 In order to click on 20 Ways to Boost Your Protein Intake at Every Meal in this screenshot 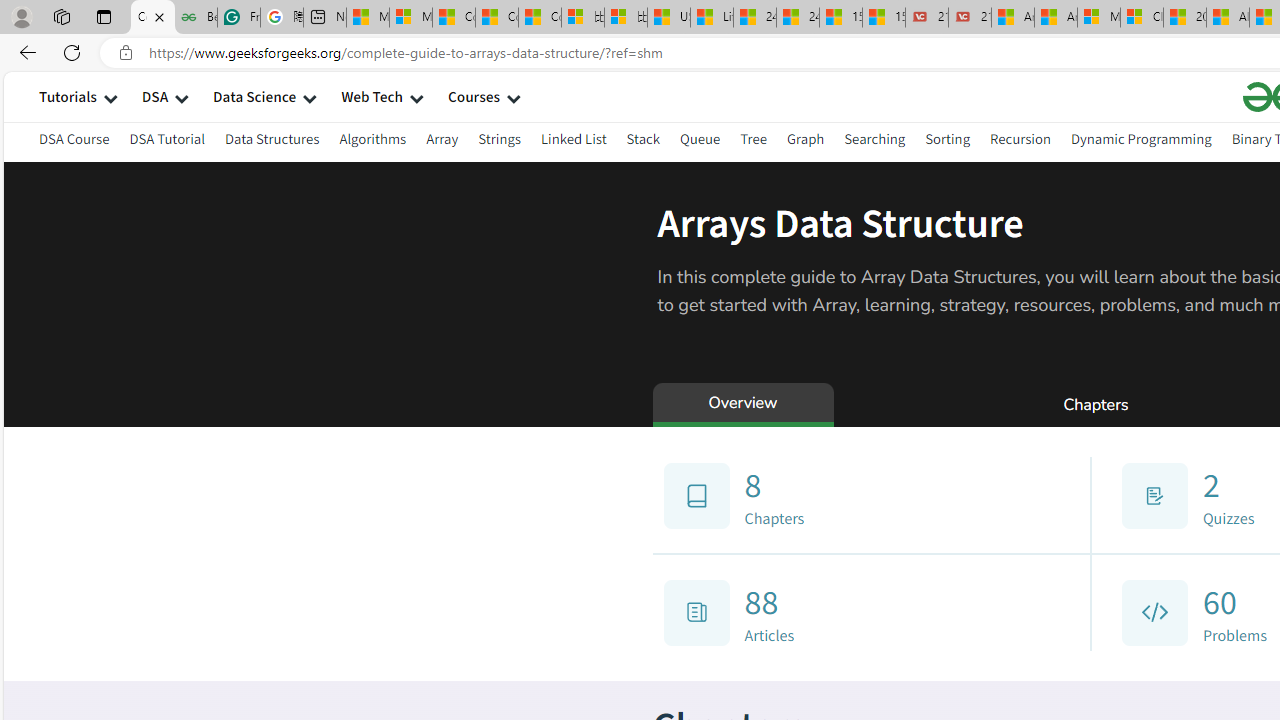, I will do `click(1184, 18)`.